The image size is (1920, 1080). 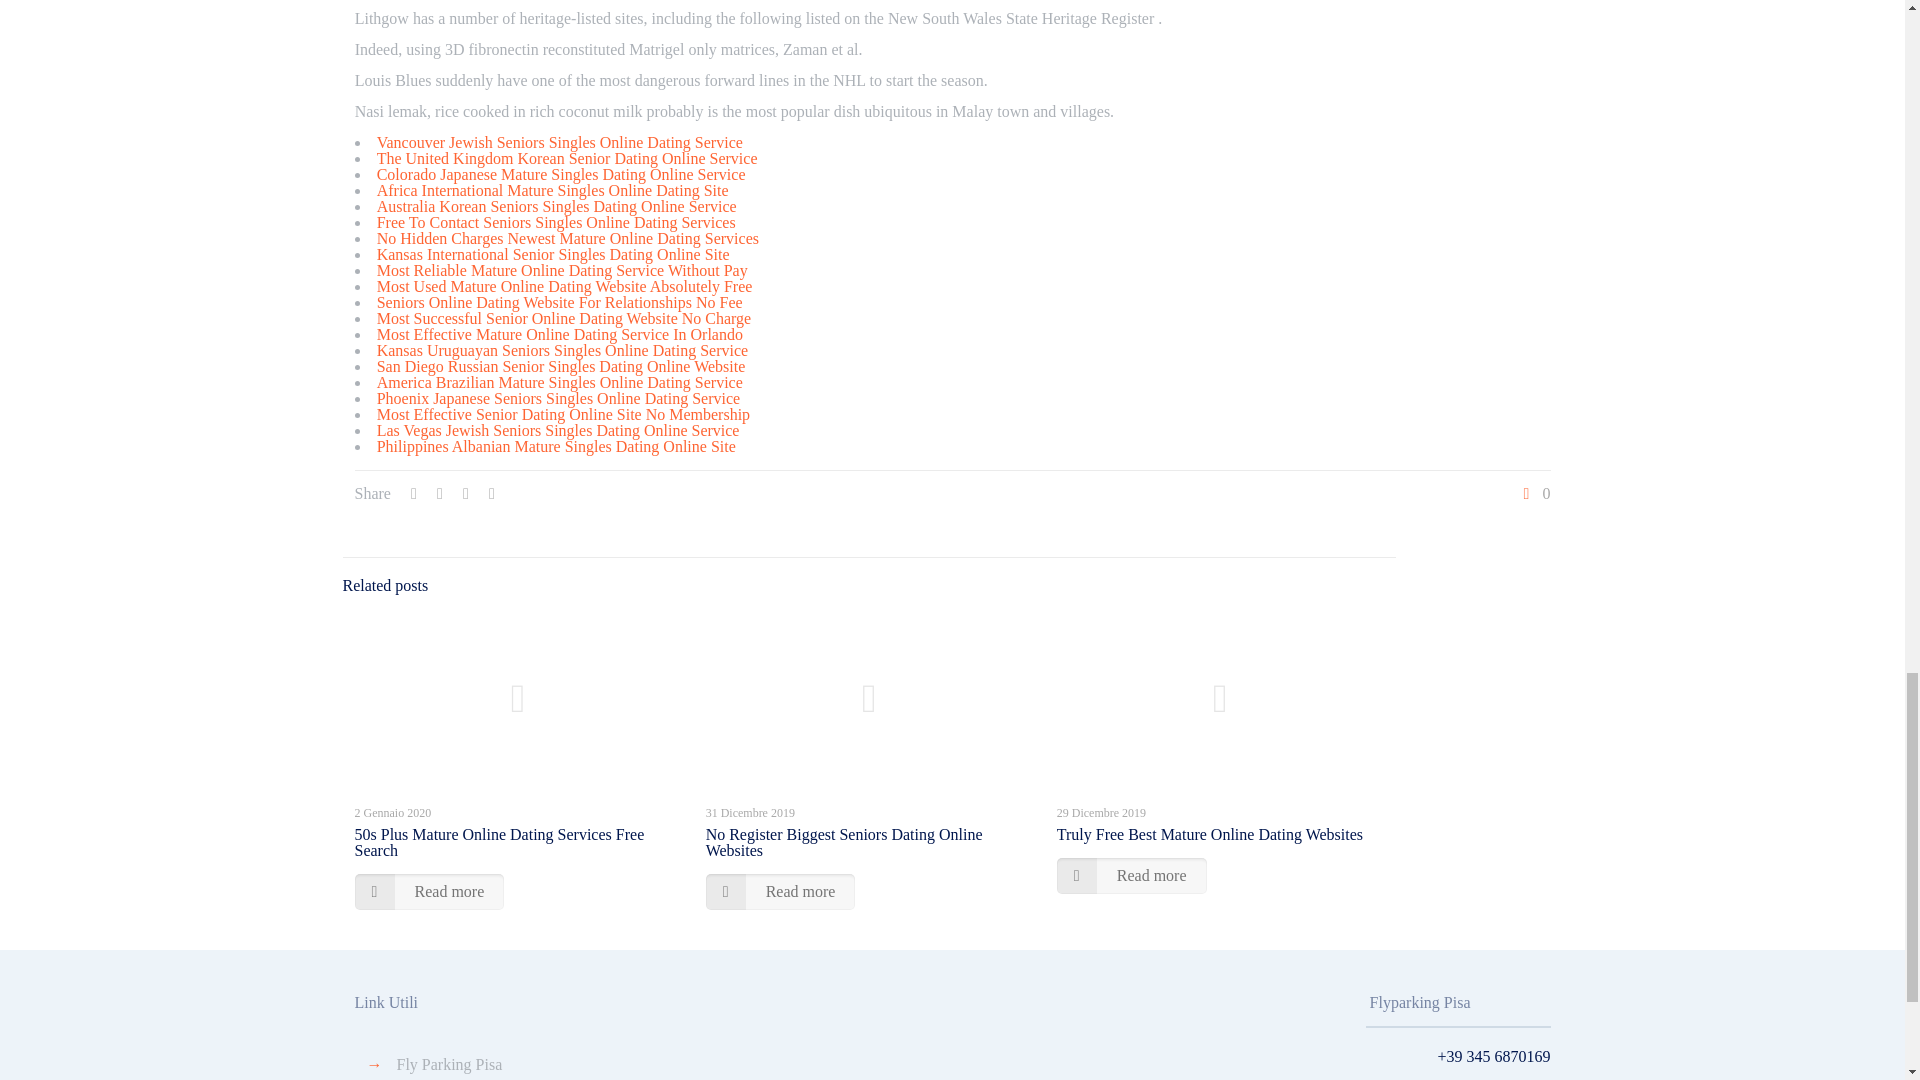 What do you see at coordinates (556, 446) in the screenshot?
I see `Philippines Albanian Mature Singles Dating Online Site` at bounding box center [556, 446].